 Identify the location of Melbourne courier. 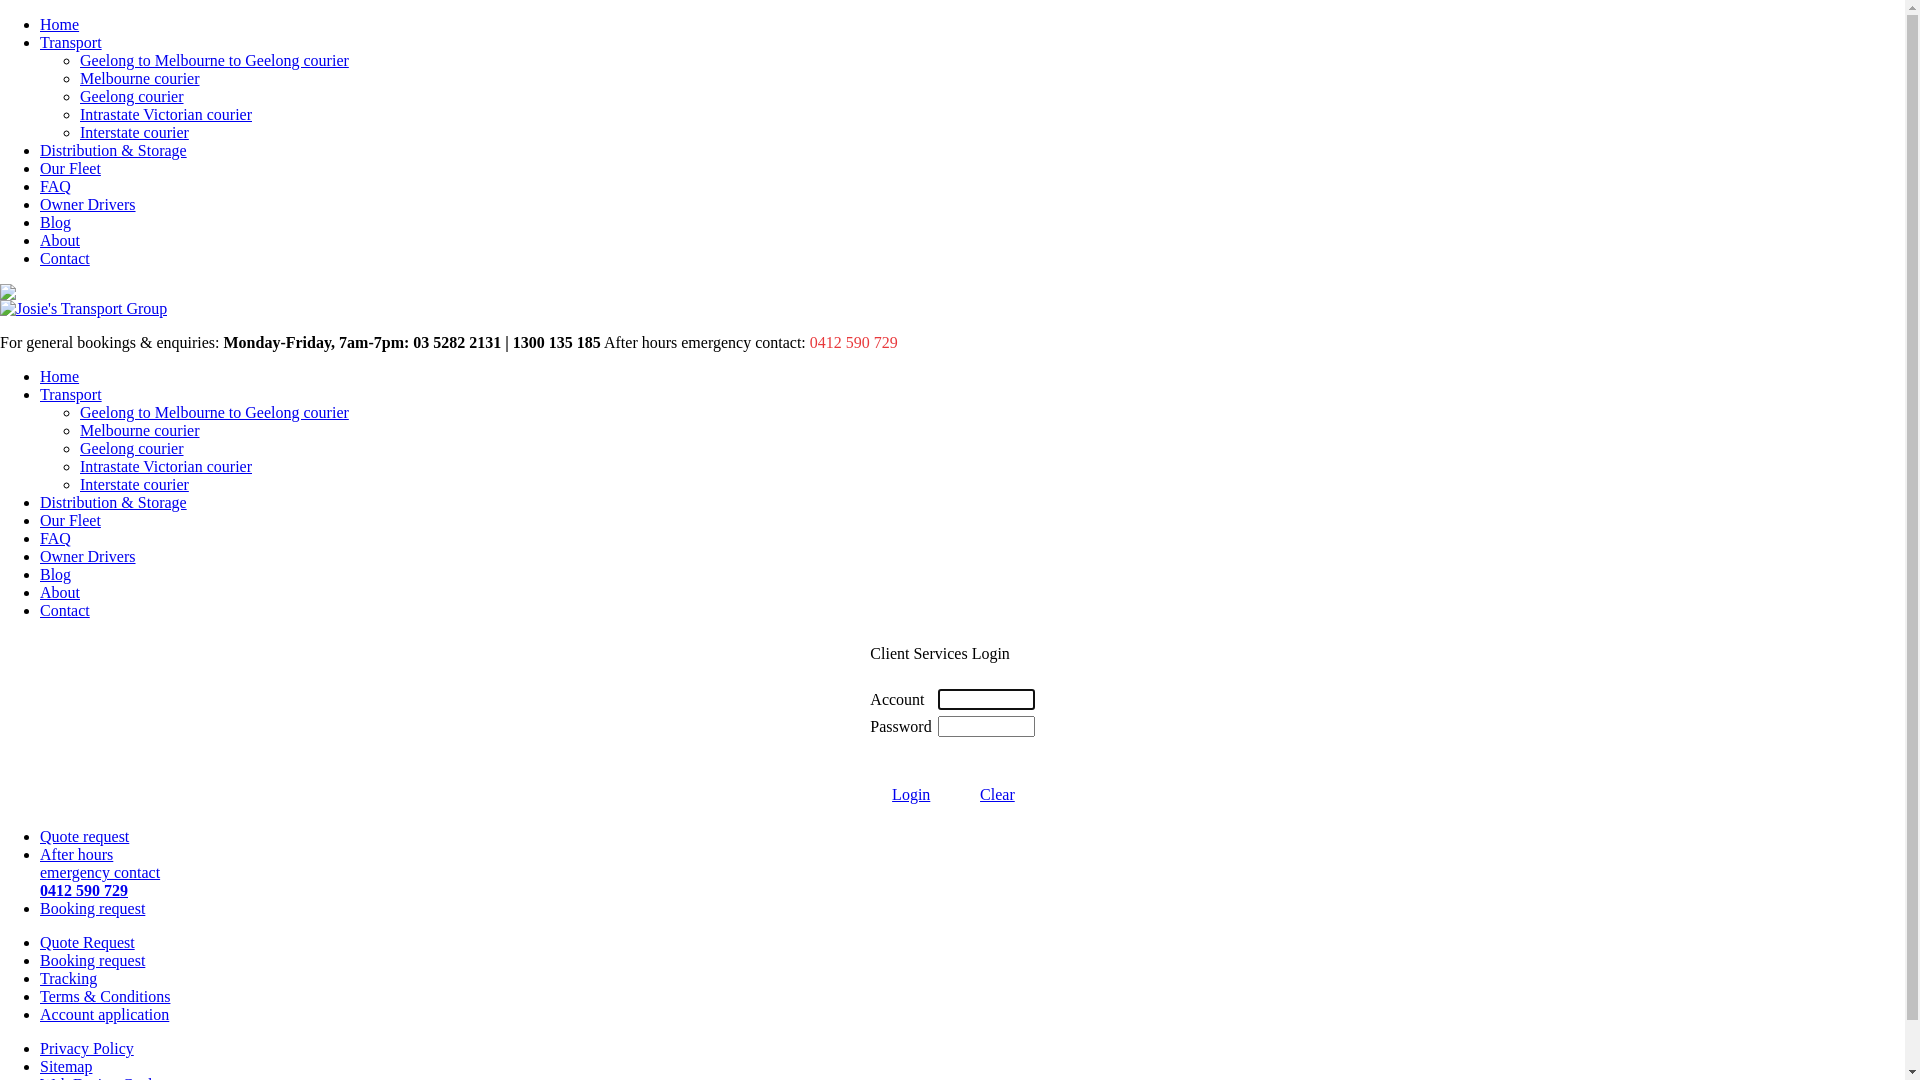
(140, 430).